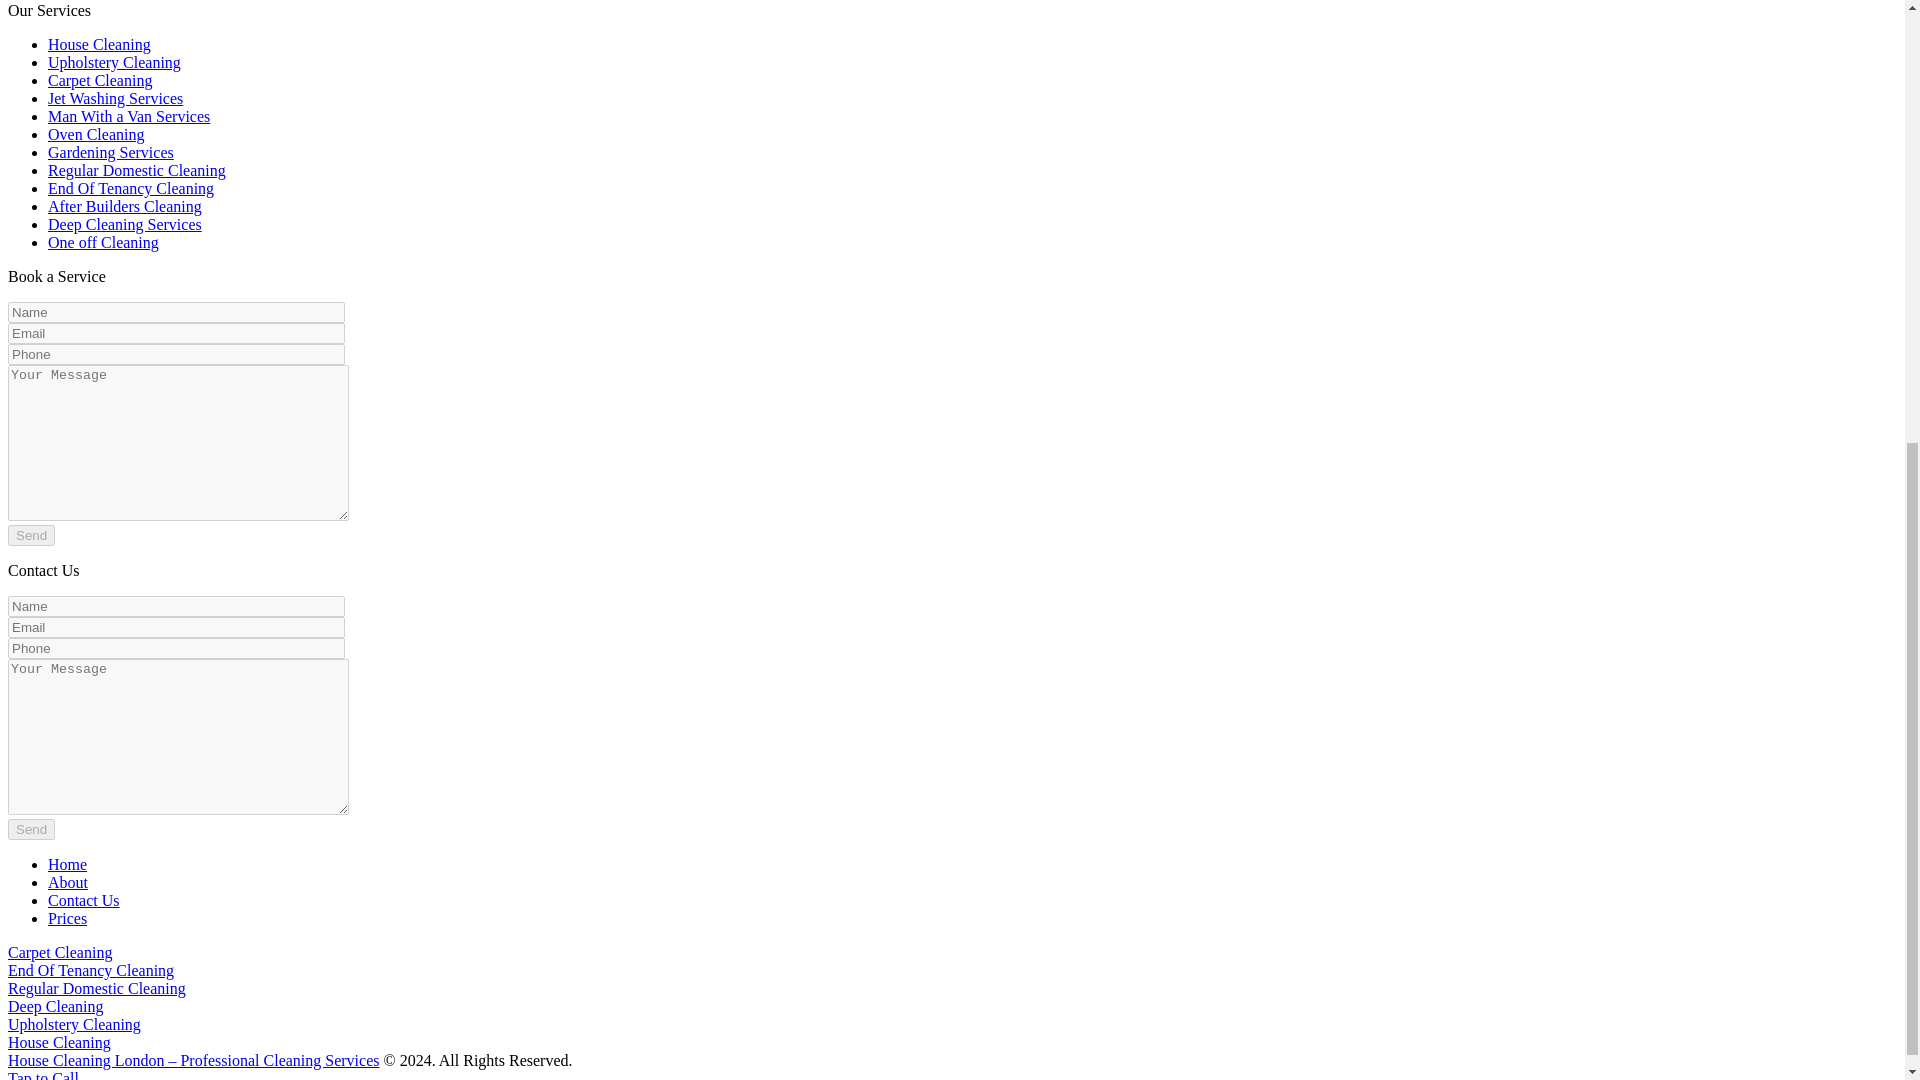 The image size is (1920, 1080). Describe the element at coordinates (114, 62) in the screenshot. I see `Upholstery Cleaning` at that location.